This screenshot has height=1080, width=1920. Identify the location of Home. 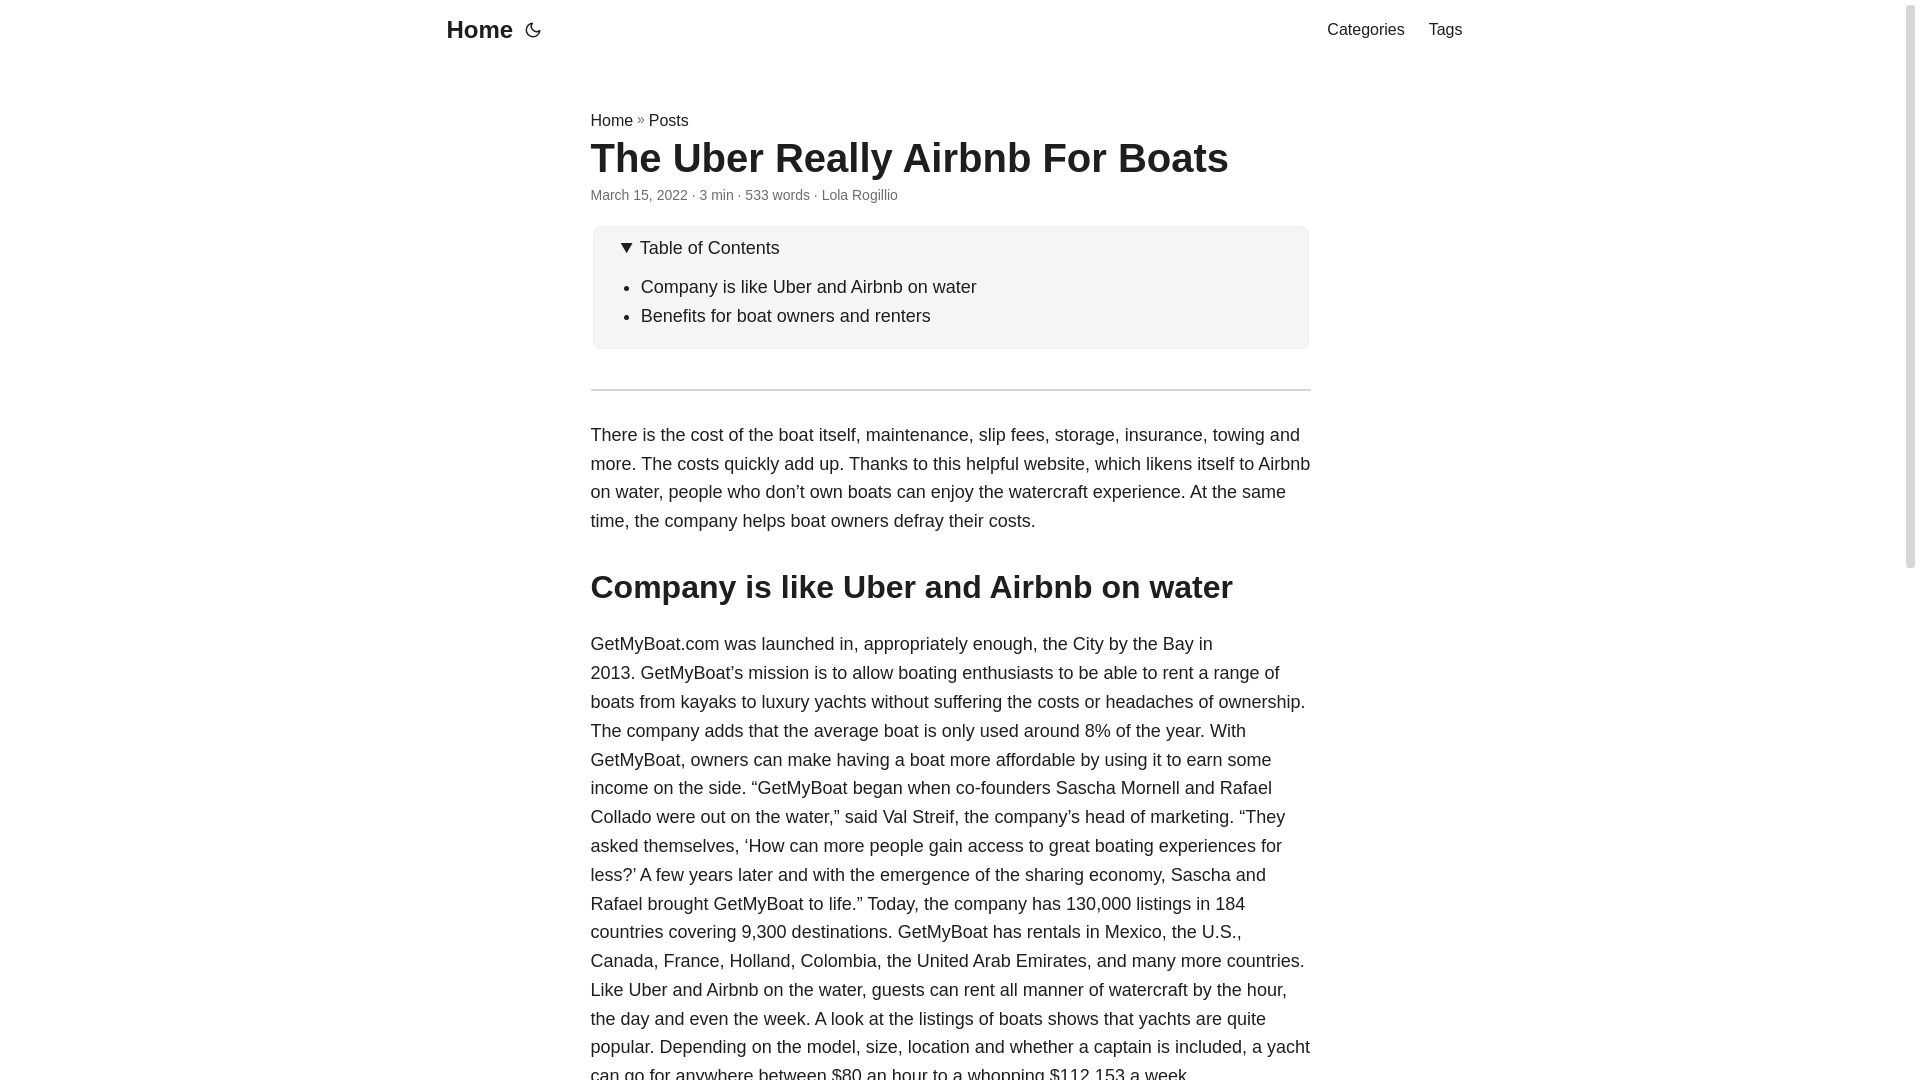
(474, 30).